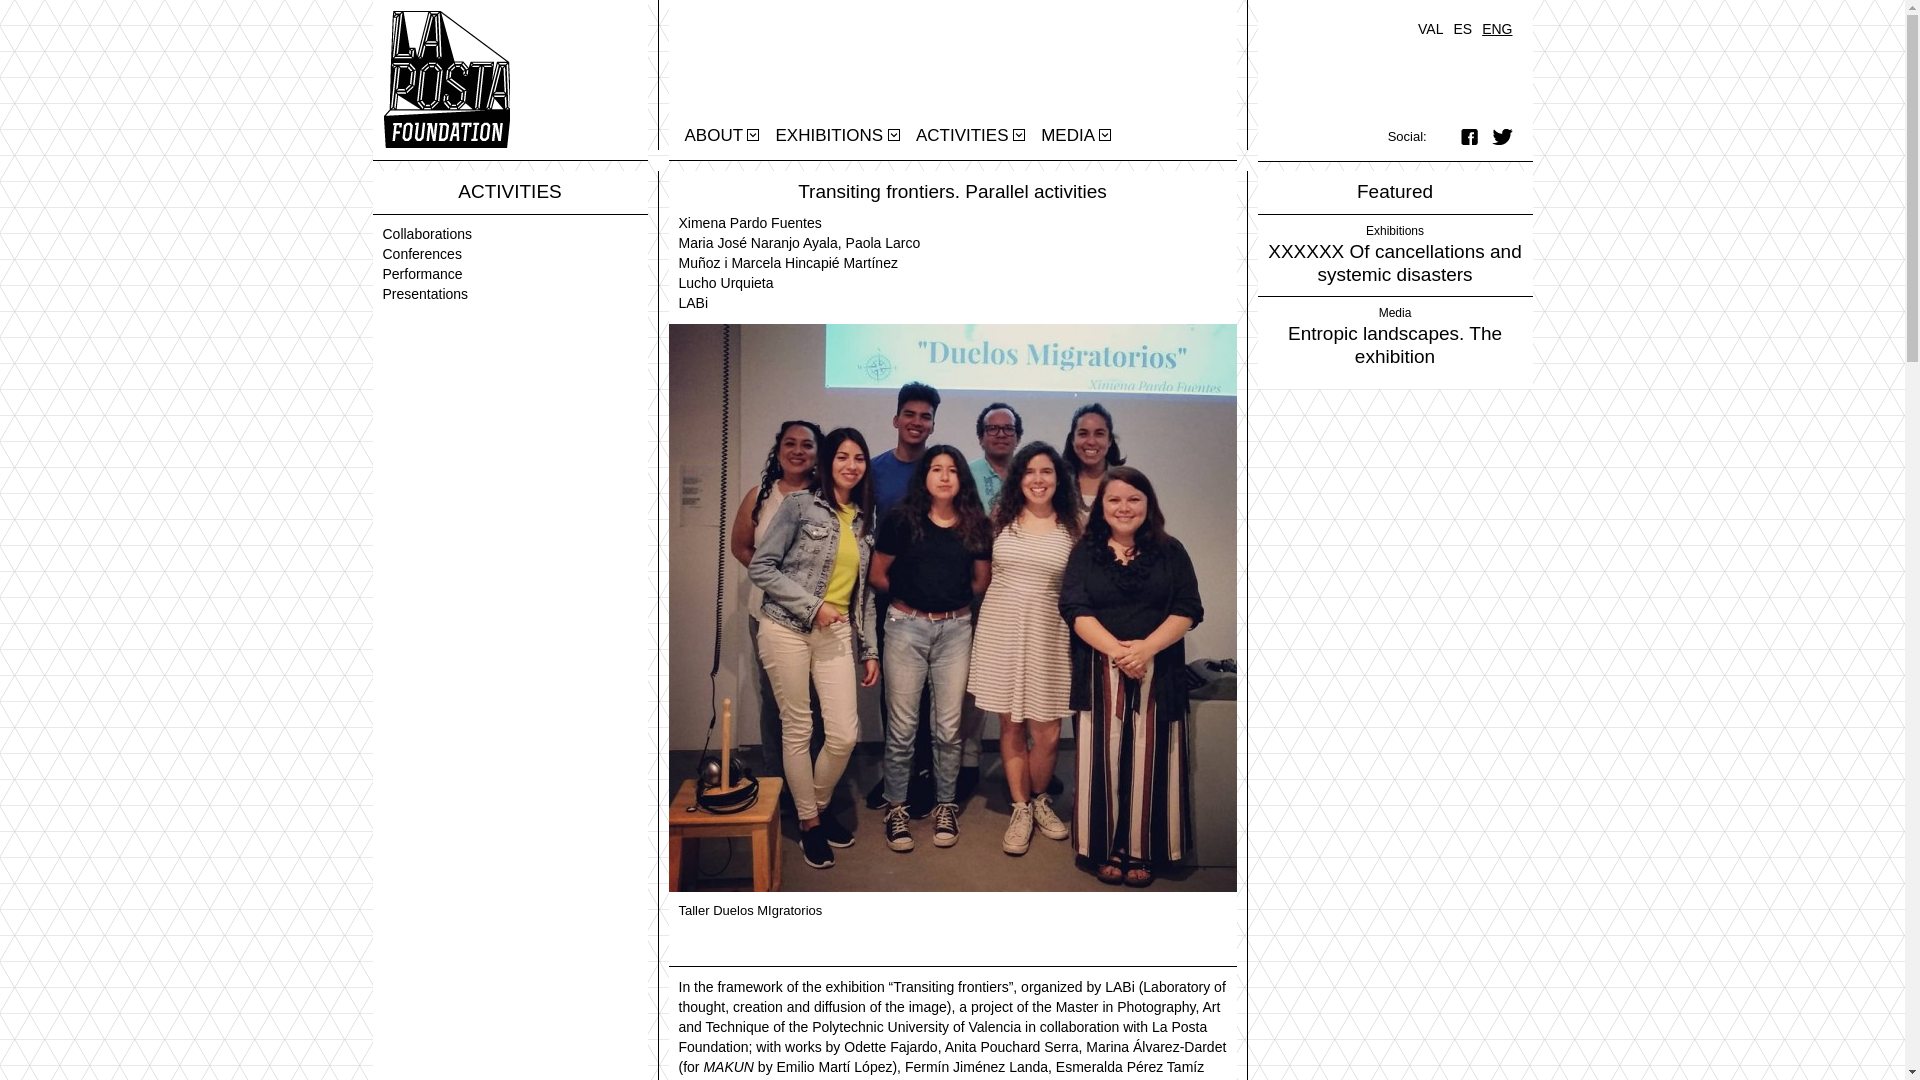 The height and width of the screenshot is (1080, 1920). Describe the element at coordinates (1497, 139) in the screenshot. I see `Twitter` at that location.